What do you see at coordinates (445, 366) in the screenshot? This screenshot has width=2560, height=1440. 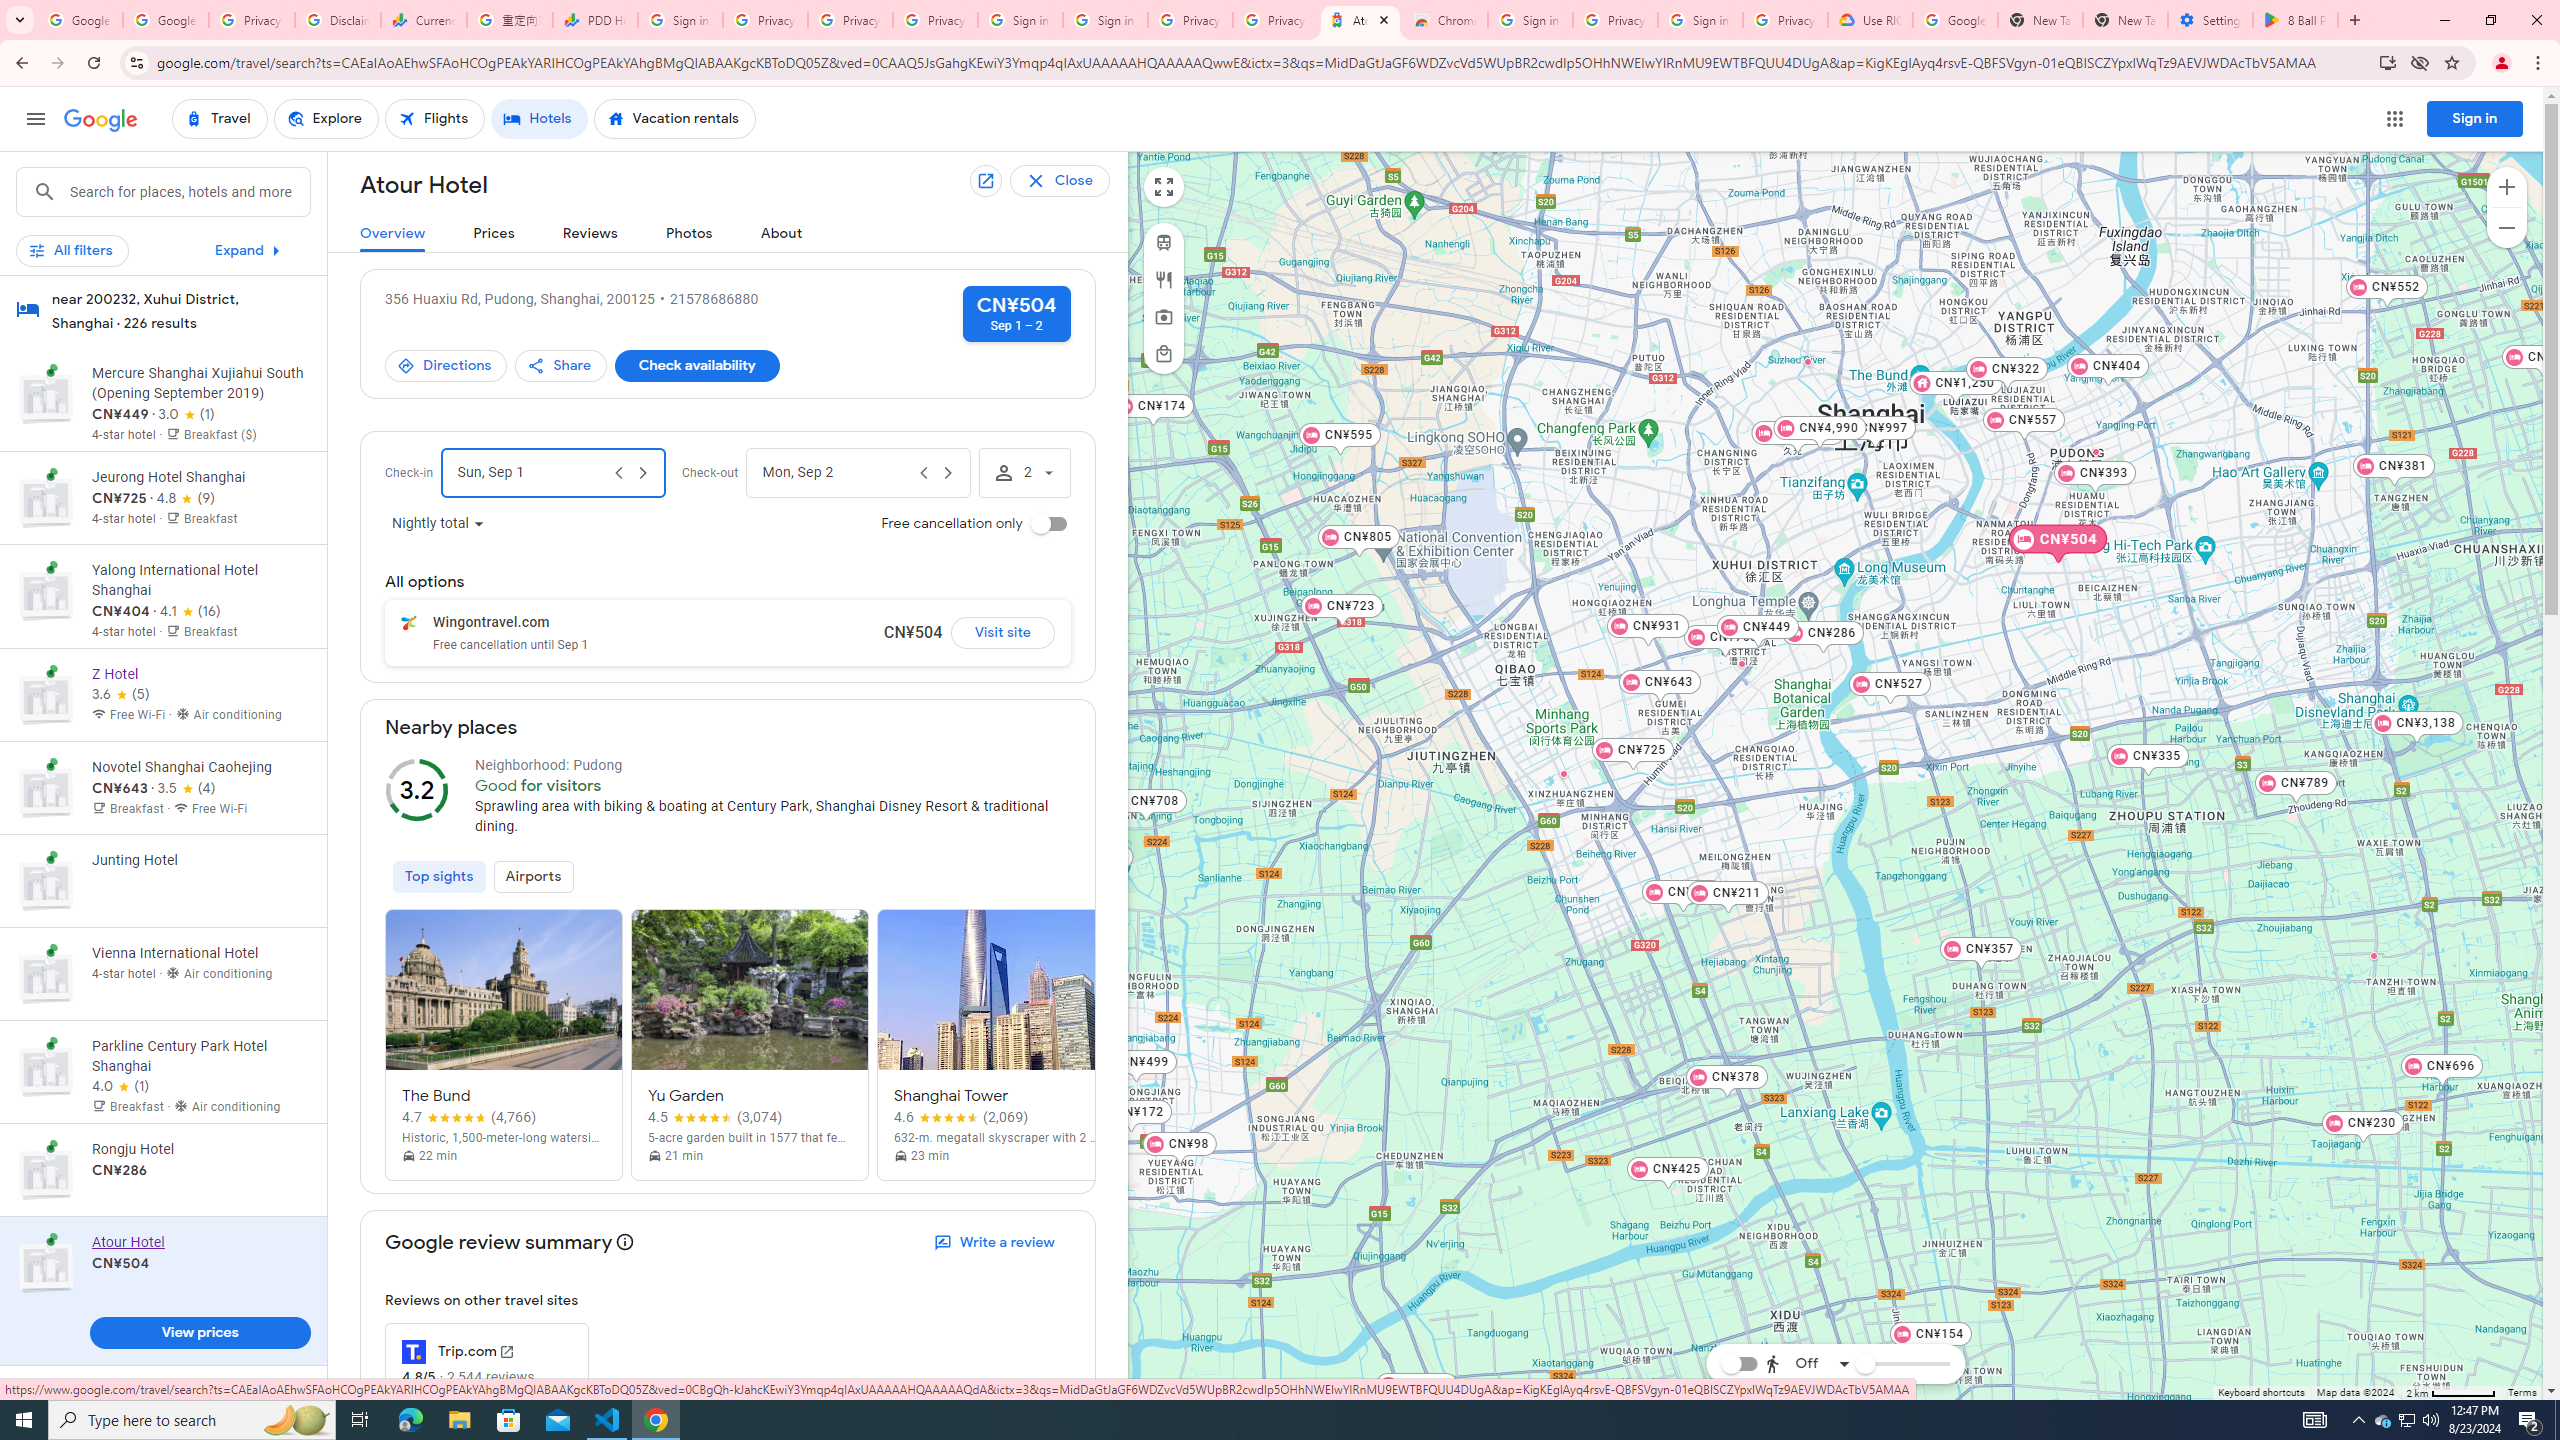 I see `Directions` at bounding box center [445, 366].